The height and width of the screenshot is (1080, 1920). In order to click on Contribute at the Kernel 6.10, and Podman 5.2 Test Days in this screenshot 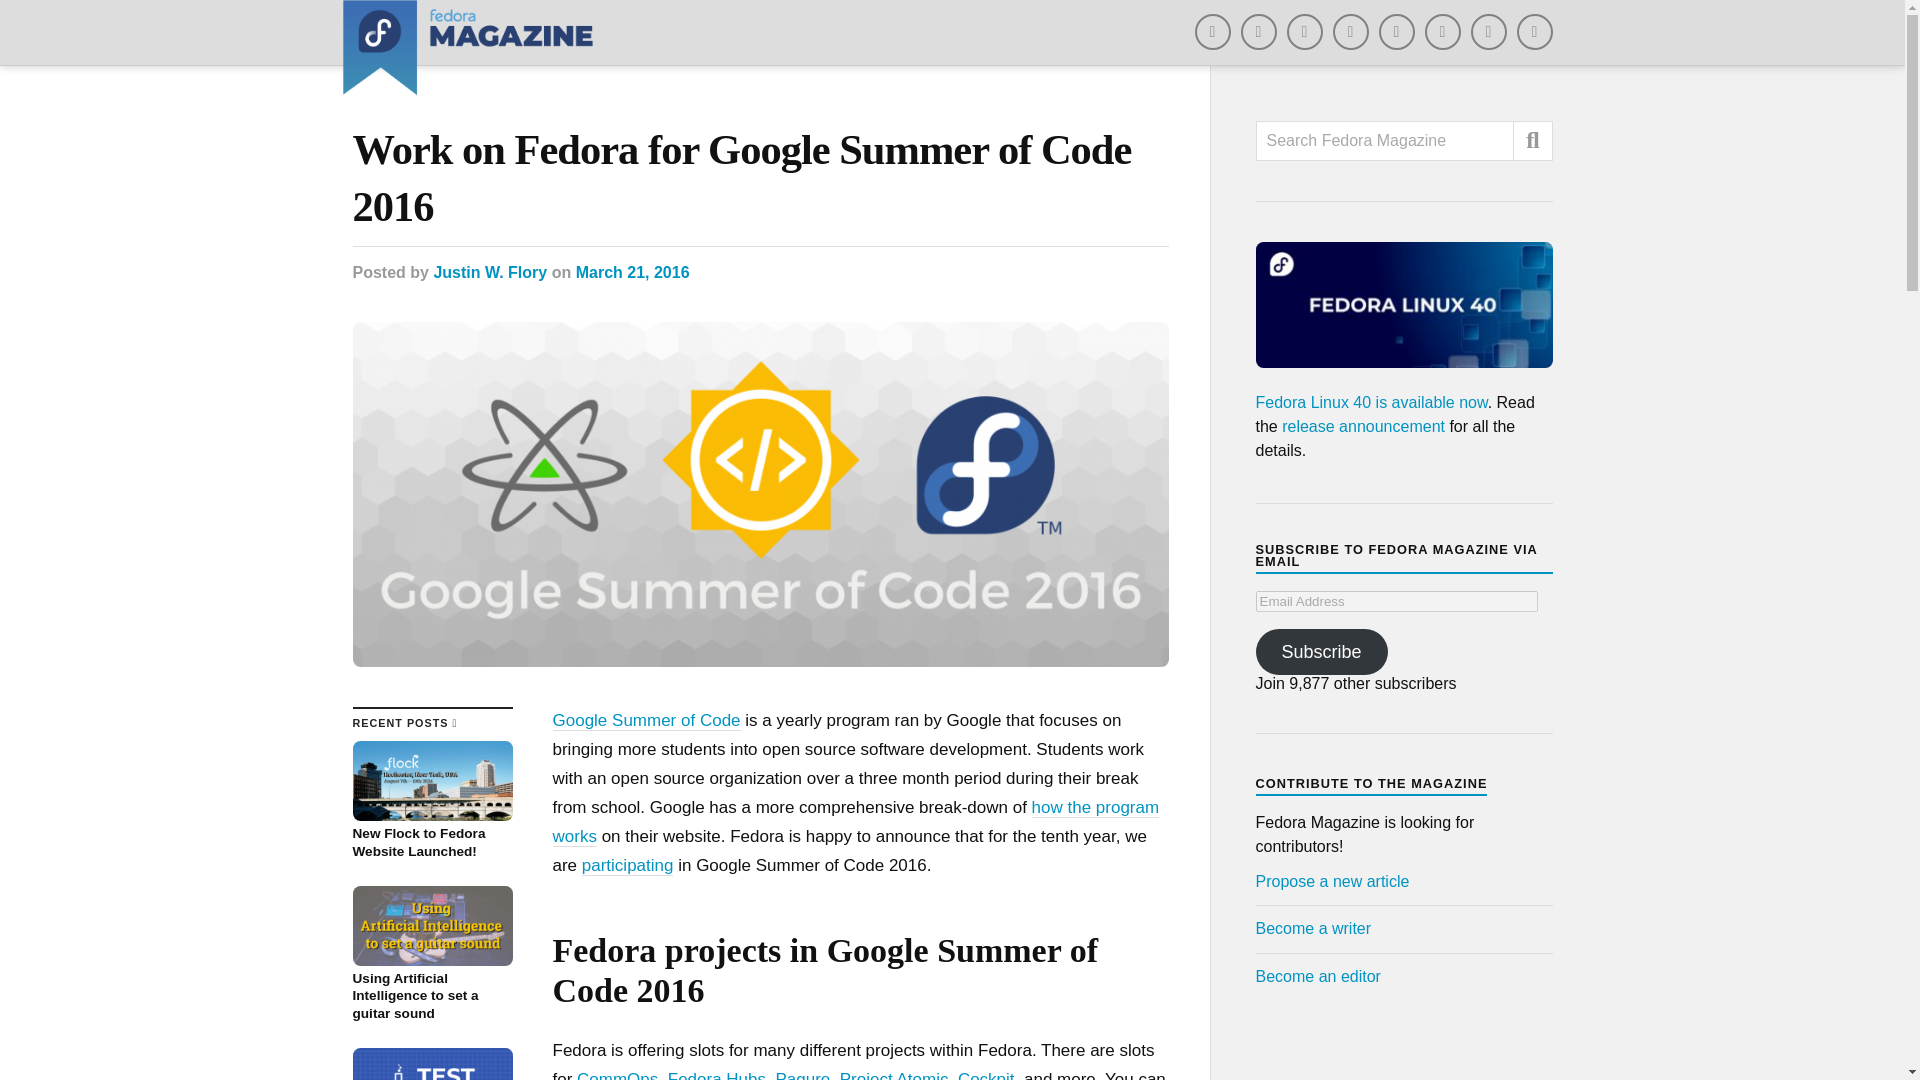, I will do `click(432, 1064)`.